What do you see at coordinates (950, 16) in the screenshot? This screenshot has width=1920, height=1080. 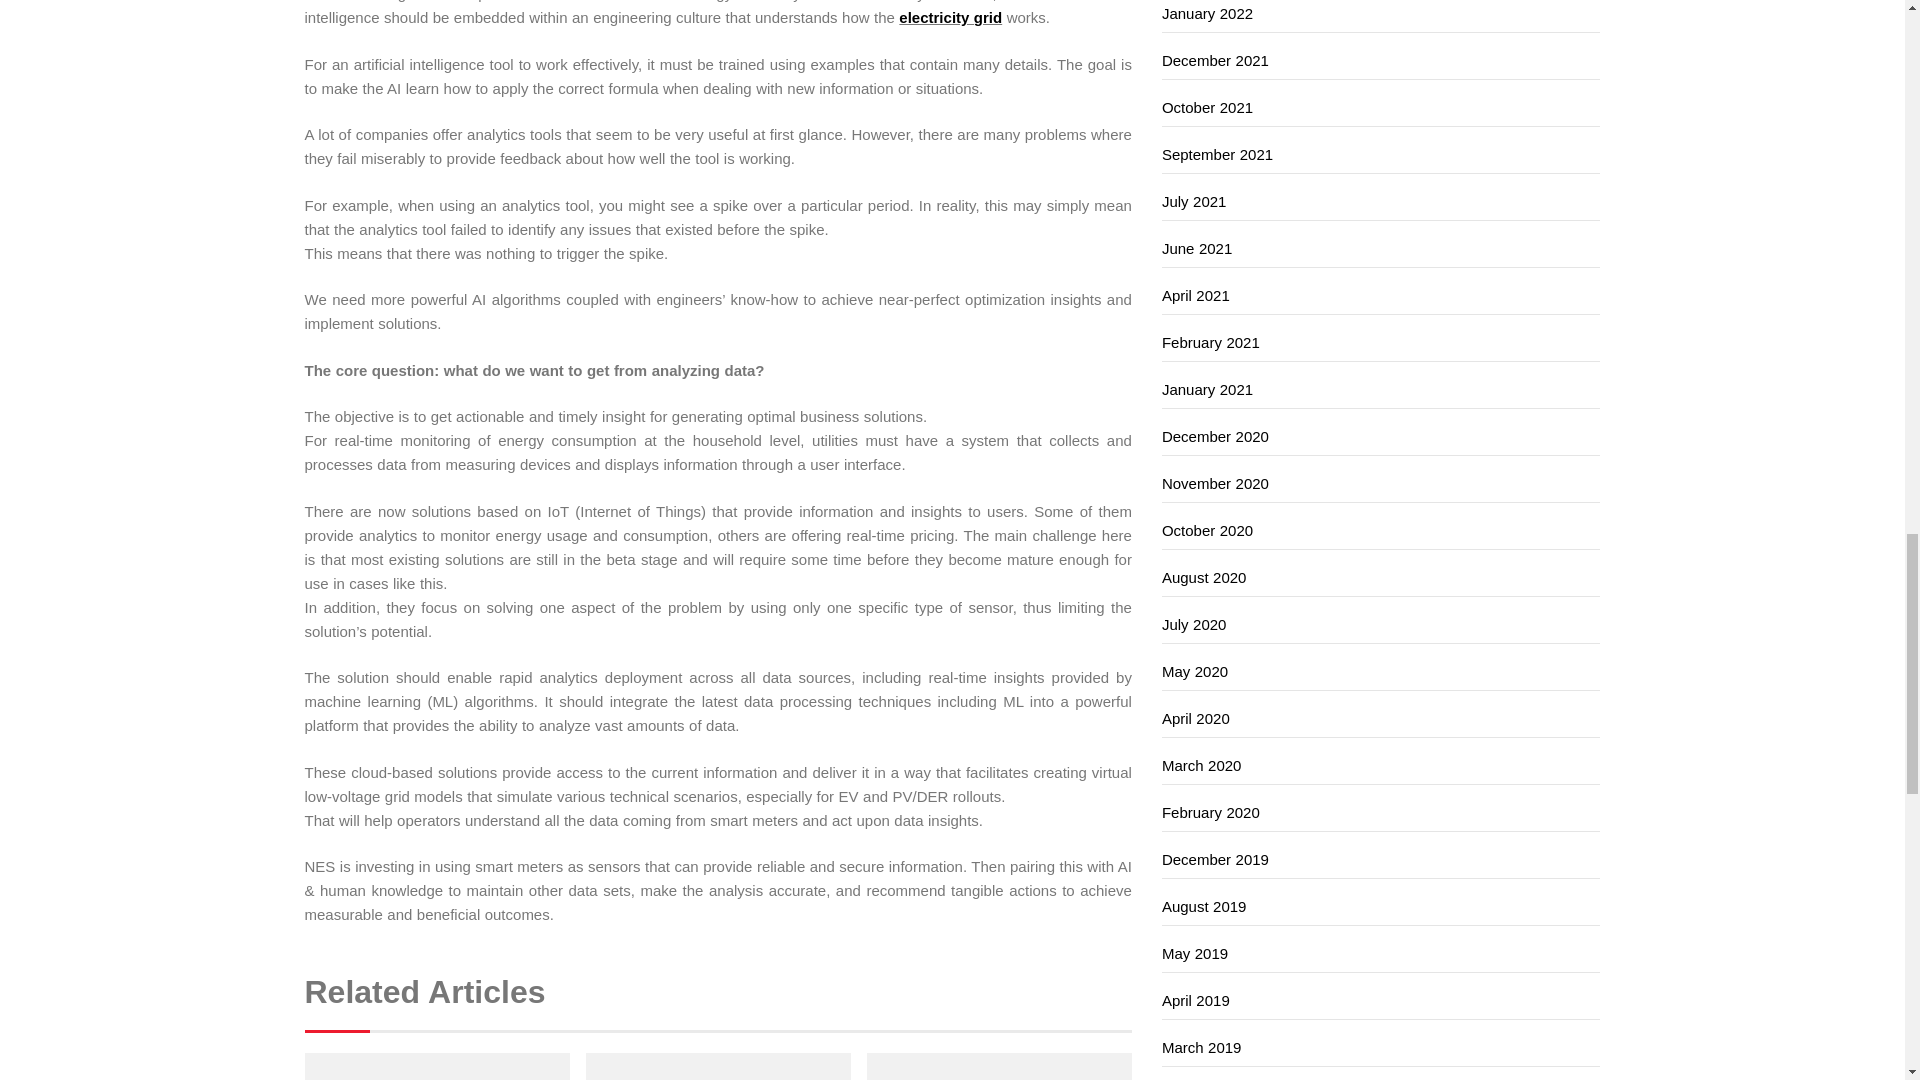 I see `electricity grid` at bounding box center [950, 16].